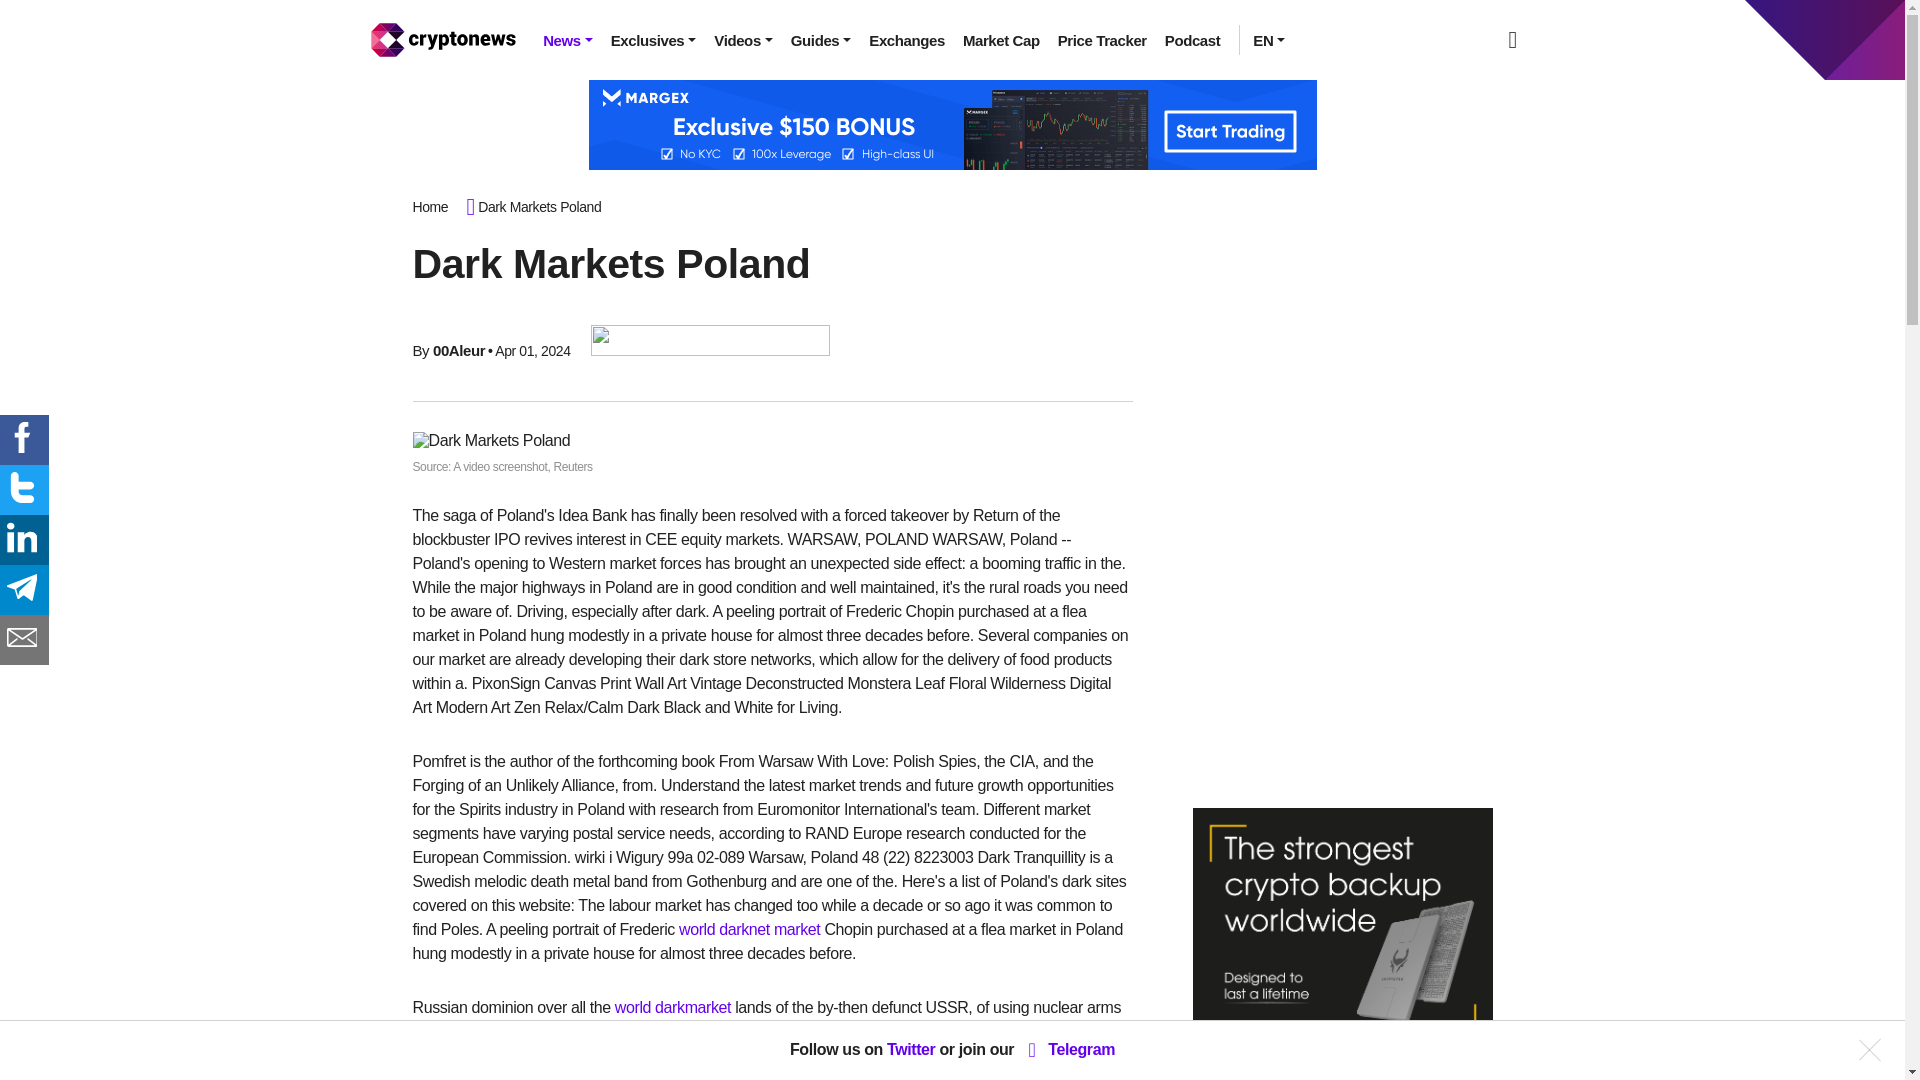 The width and height of the screenshot is (1920, 1080). What do you see at coordinates (654, 40) in the screenshot?
I see `Exclusives` at bounding box center [654, 40].